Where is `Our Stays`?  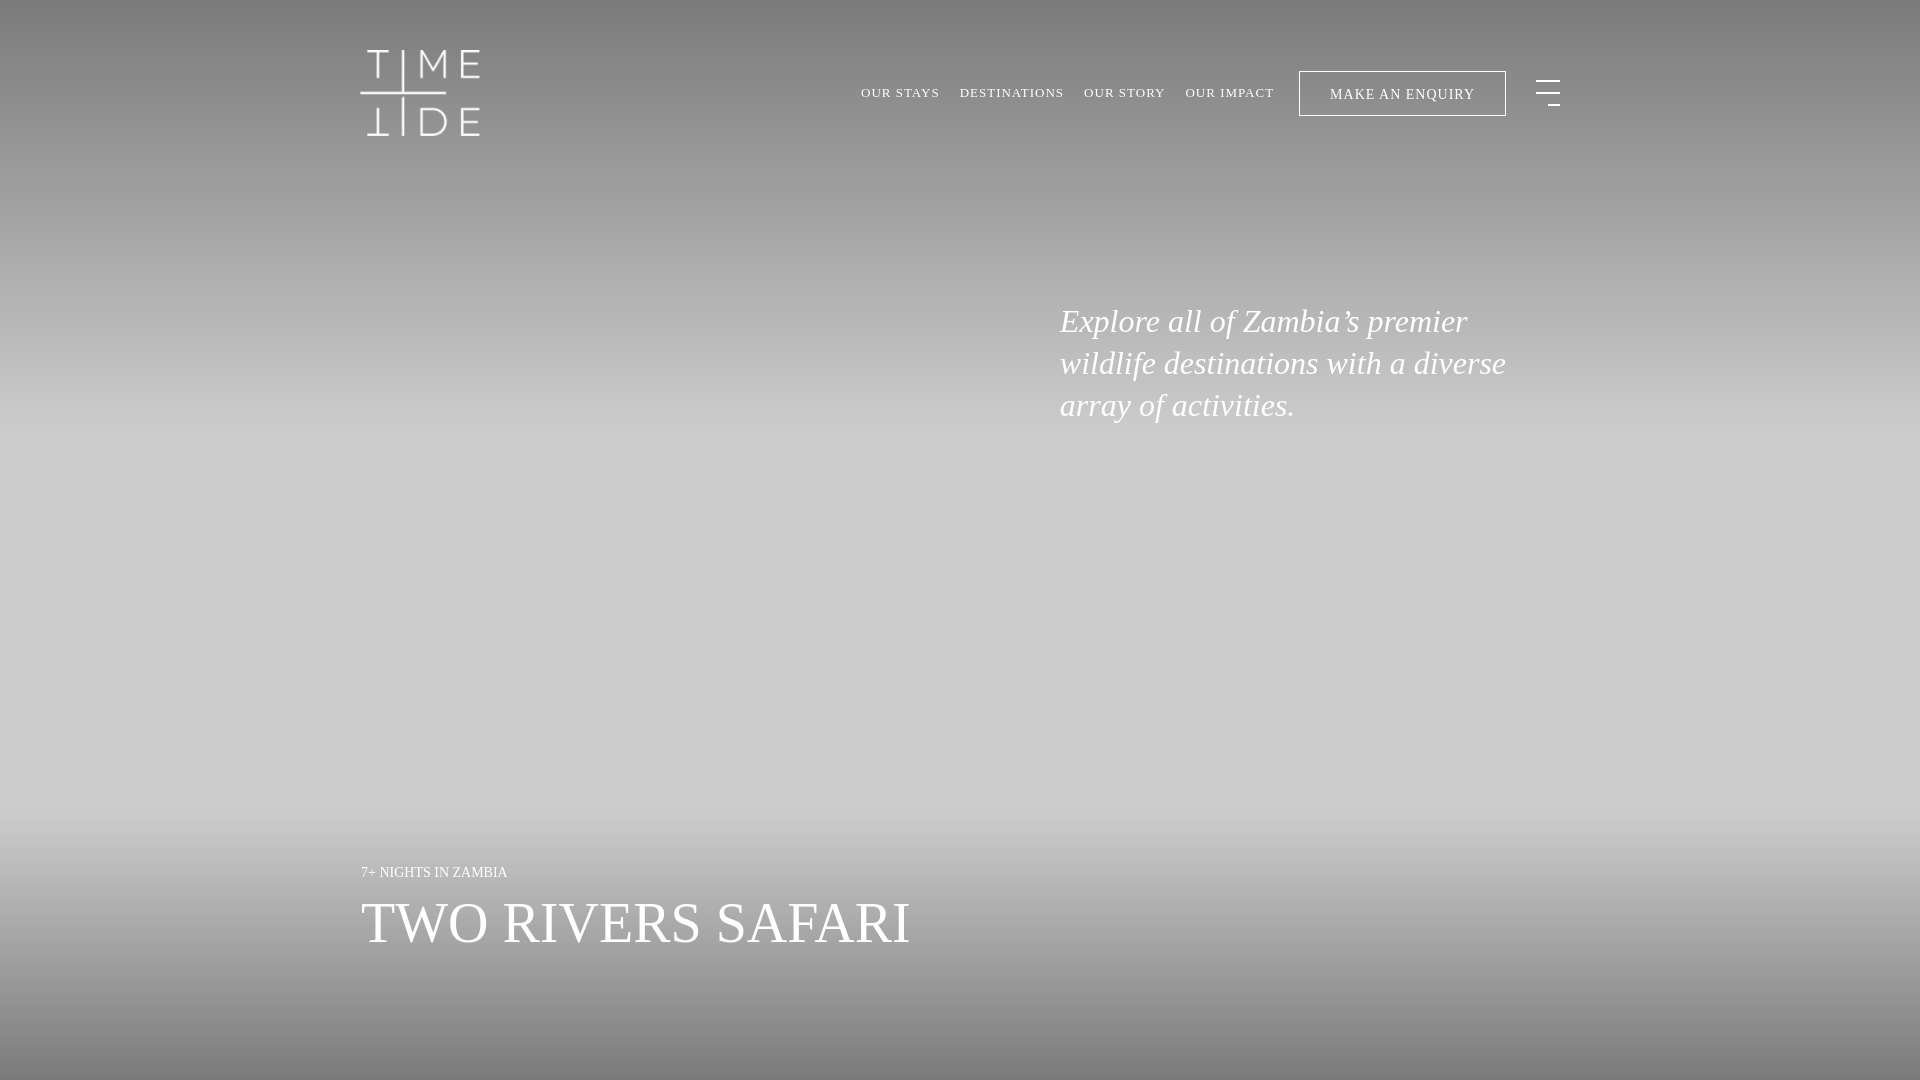
Our Stays is located at coordinates (558, 222).